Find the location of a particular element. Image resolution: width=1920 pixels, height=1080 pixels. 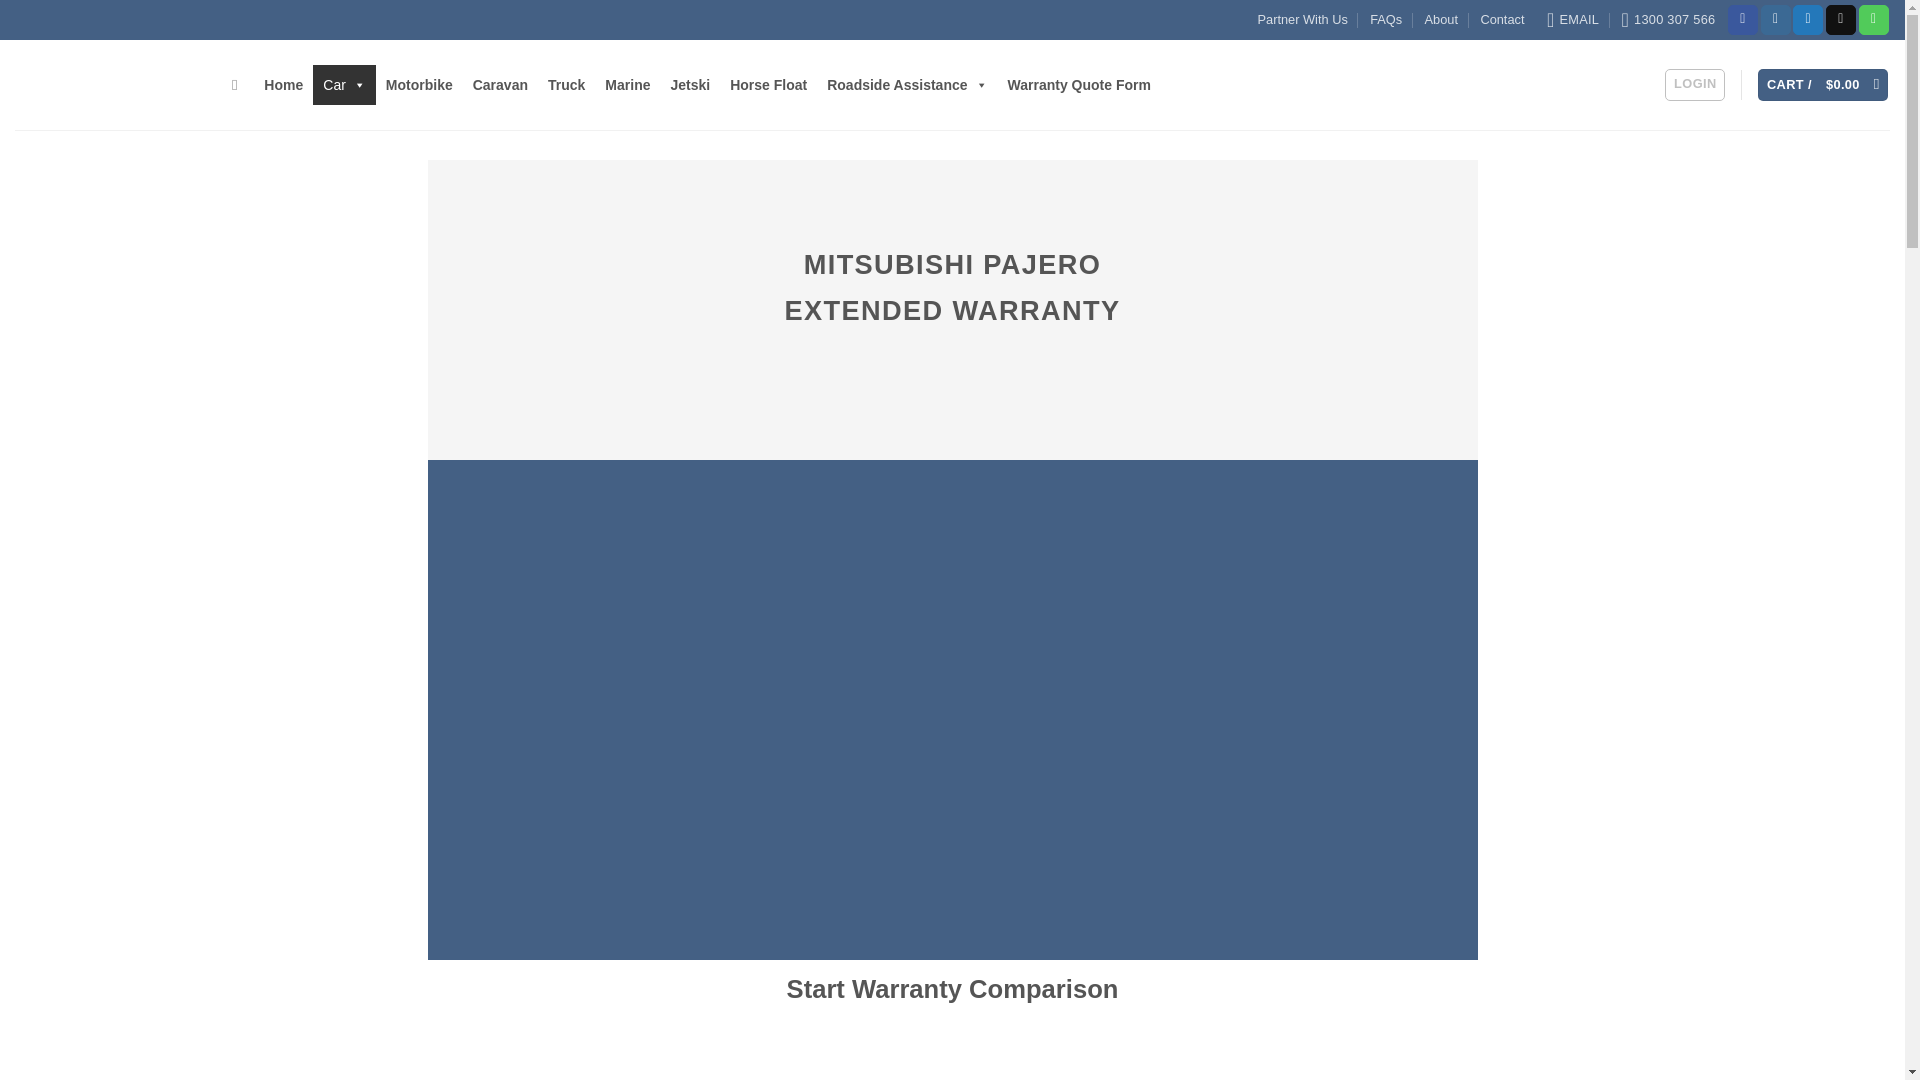

Caravan is located at coordinates (500, 84).